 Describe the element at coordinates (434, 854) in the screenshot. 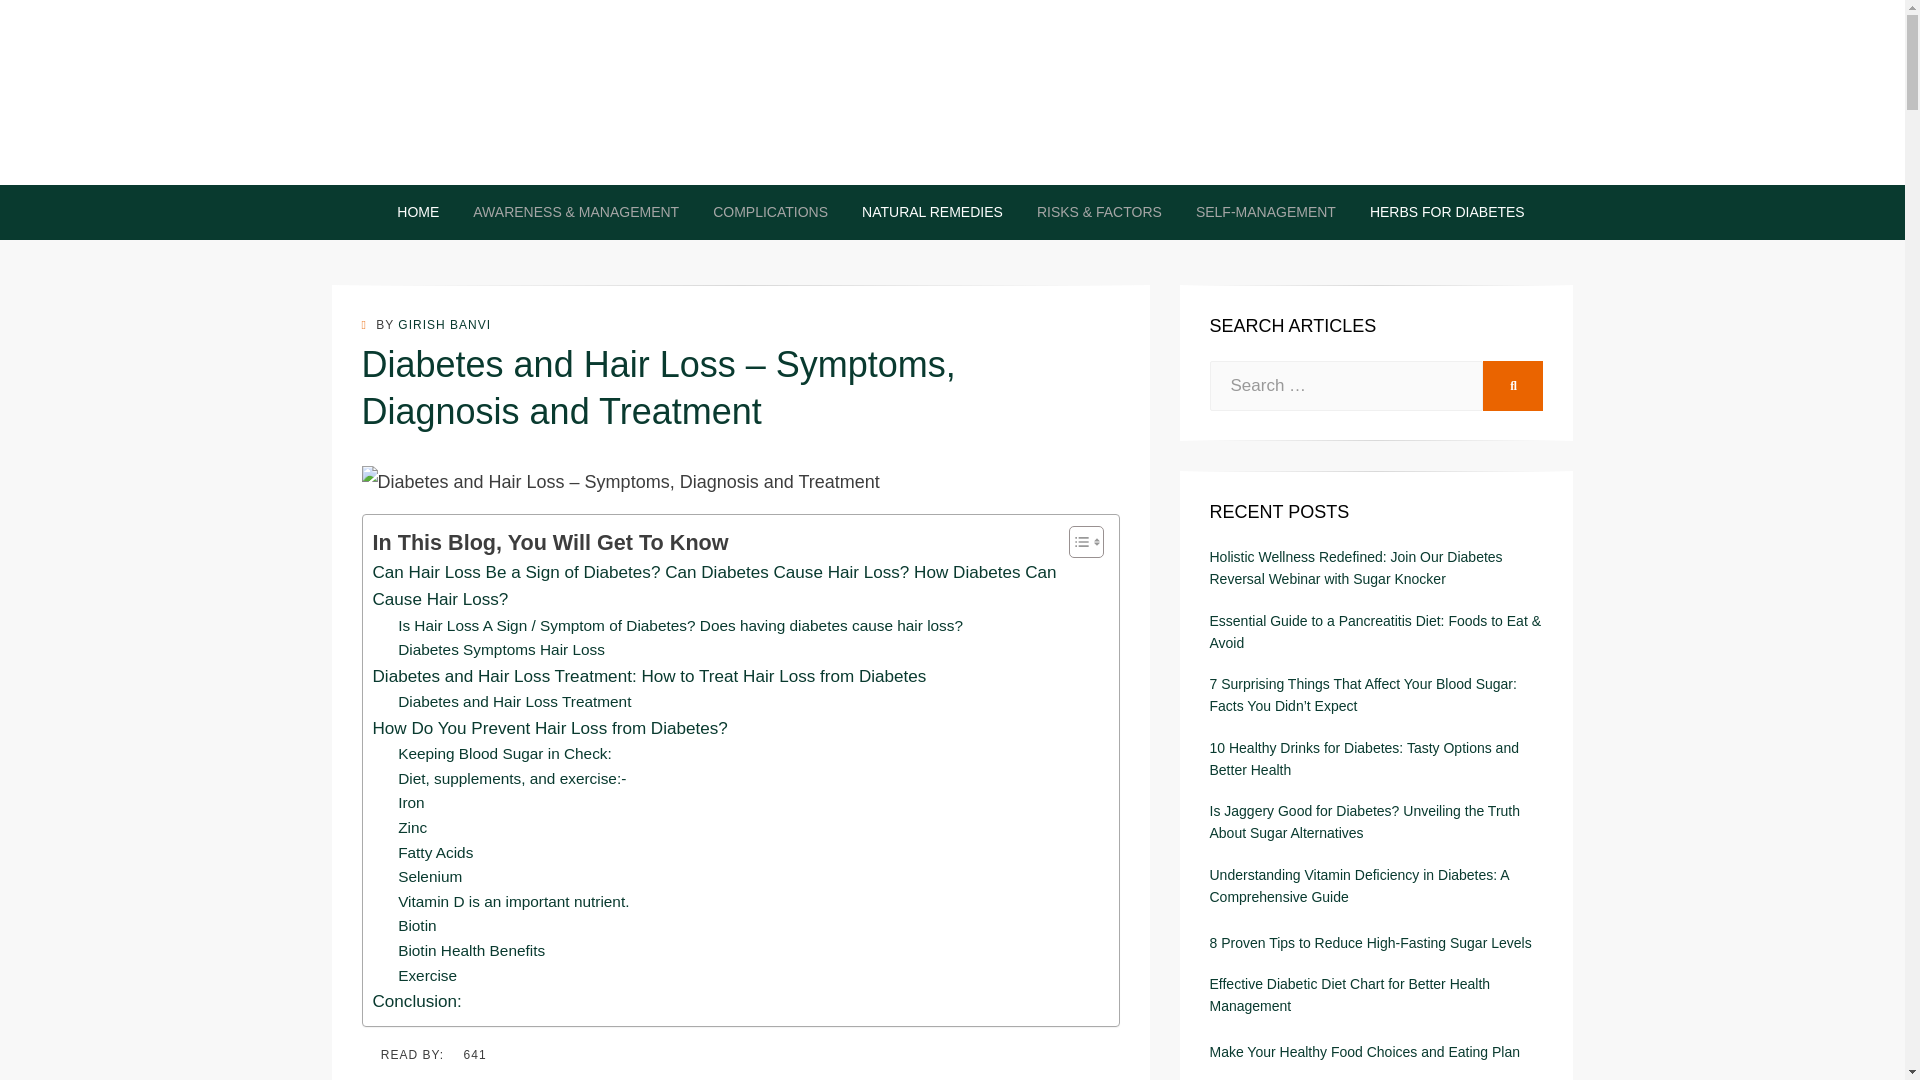

I see `Fatty Acids` at that location.